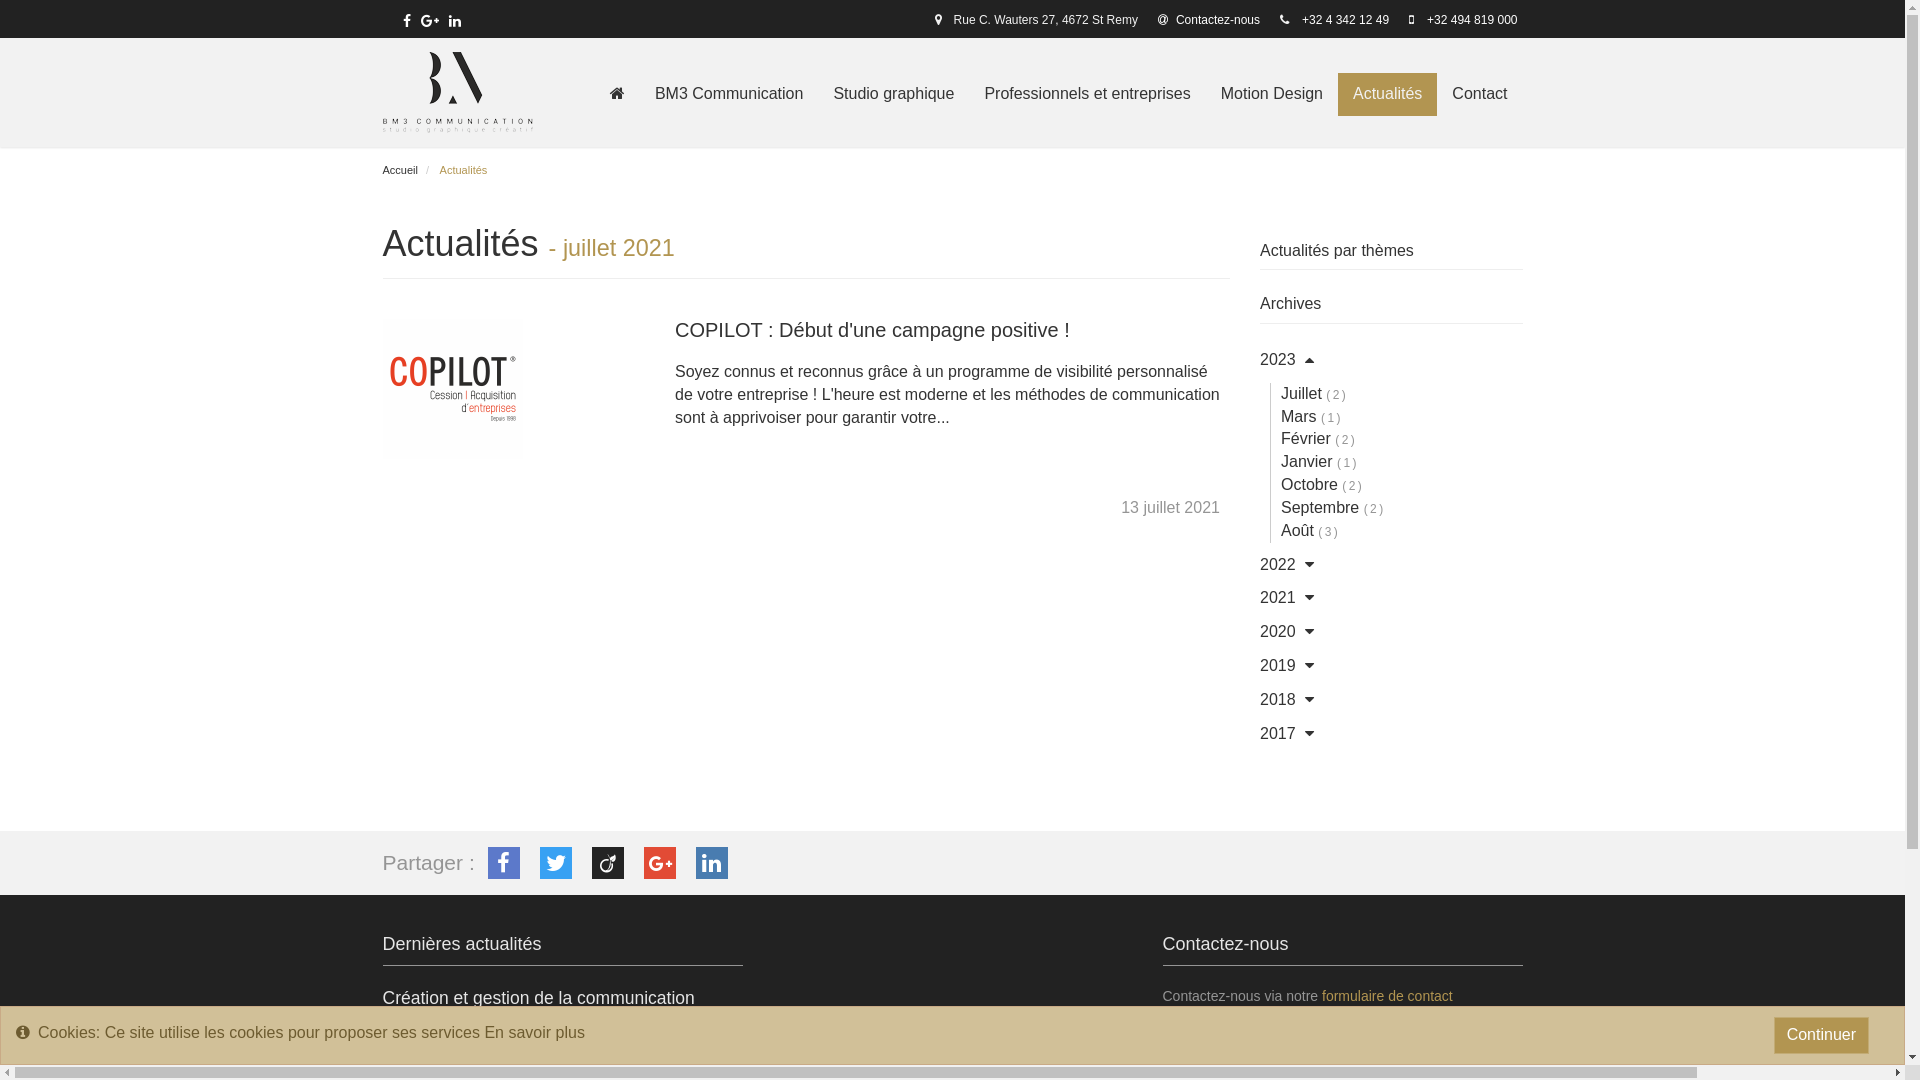 This screenshot has width=1920, height=1080. I want to click on formulaire de contact, so click(1388, 996).